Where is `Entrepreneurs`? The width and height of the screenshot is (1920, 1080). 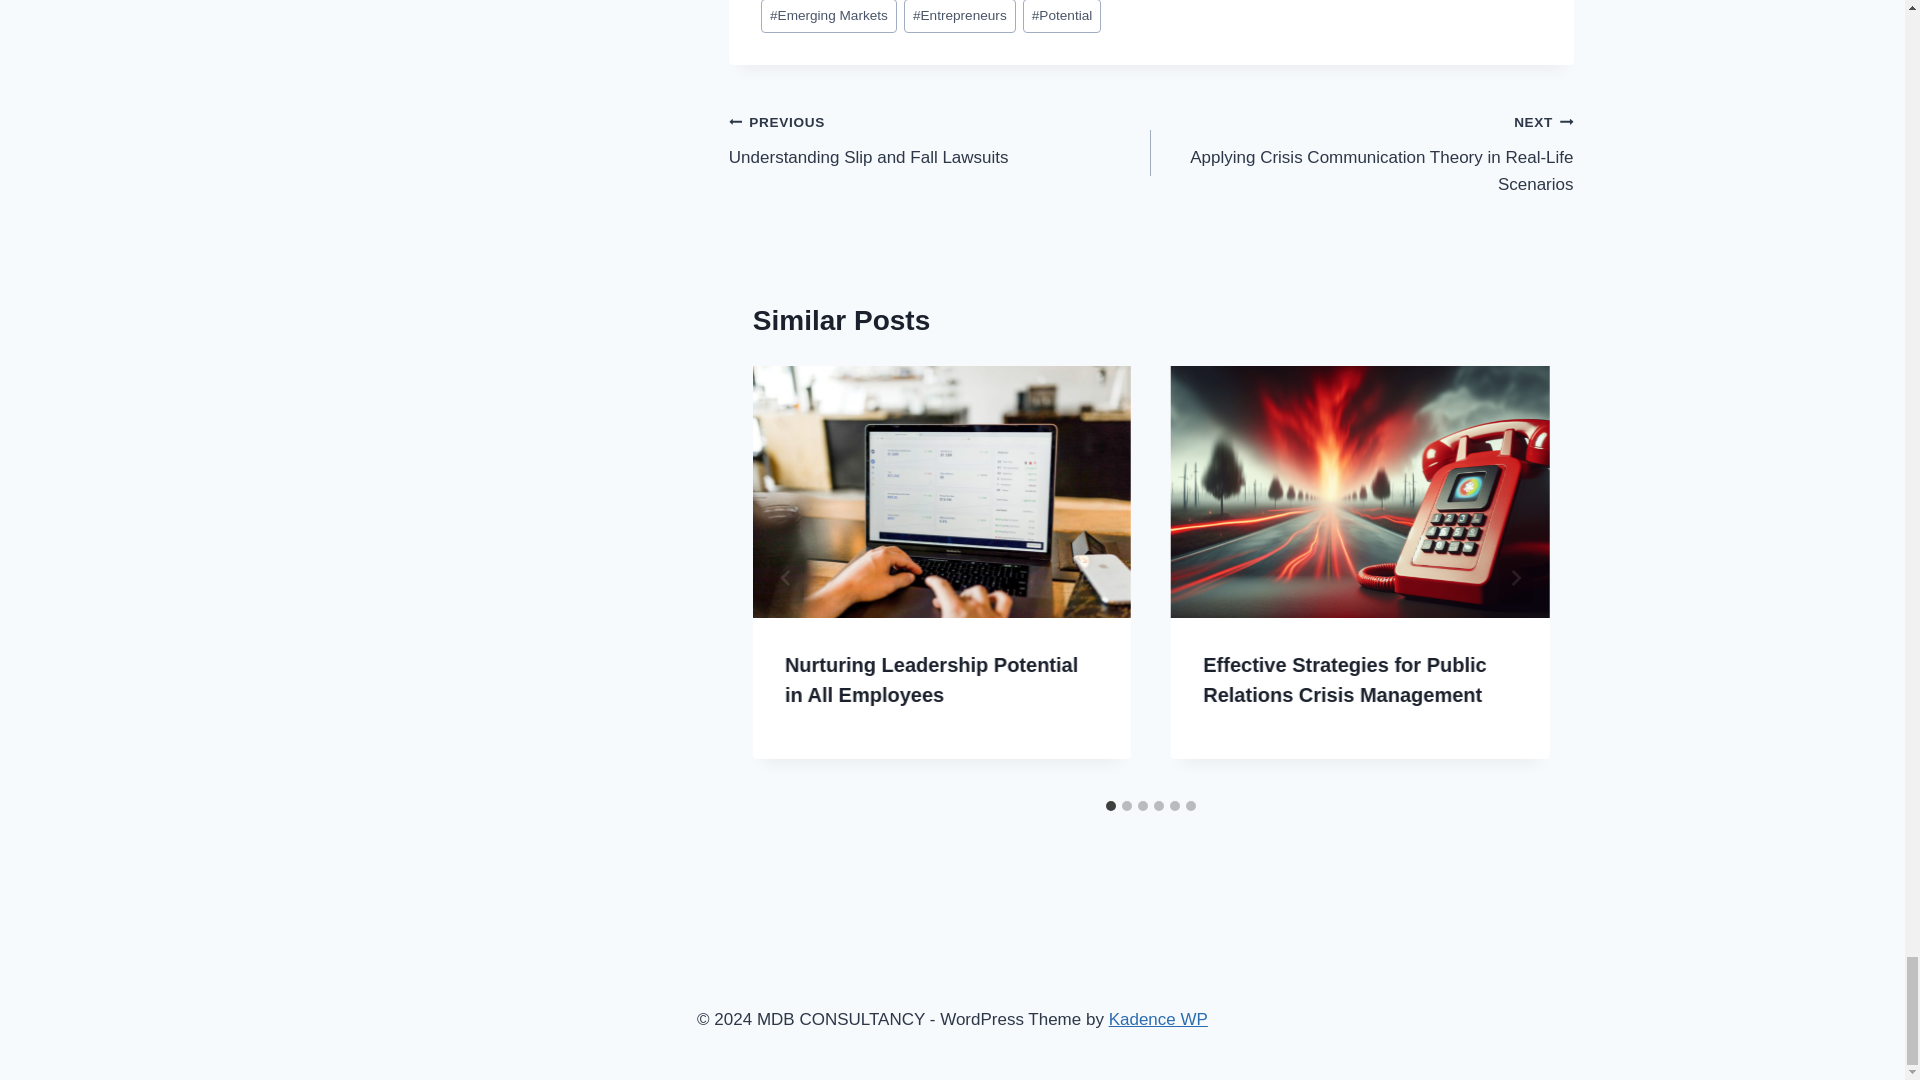 Entrepreneurs is located at coordinates (960, 16).